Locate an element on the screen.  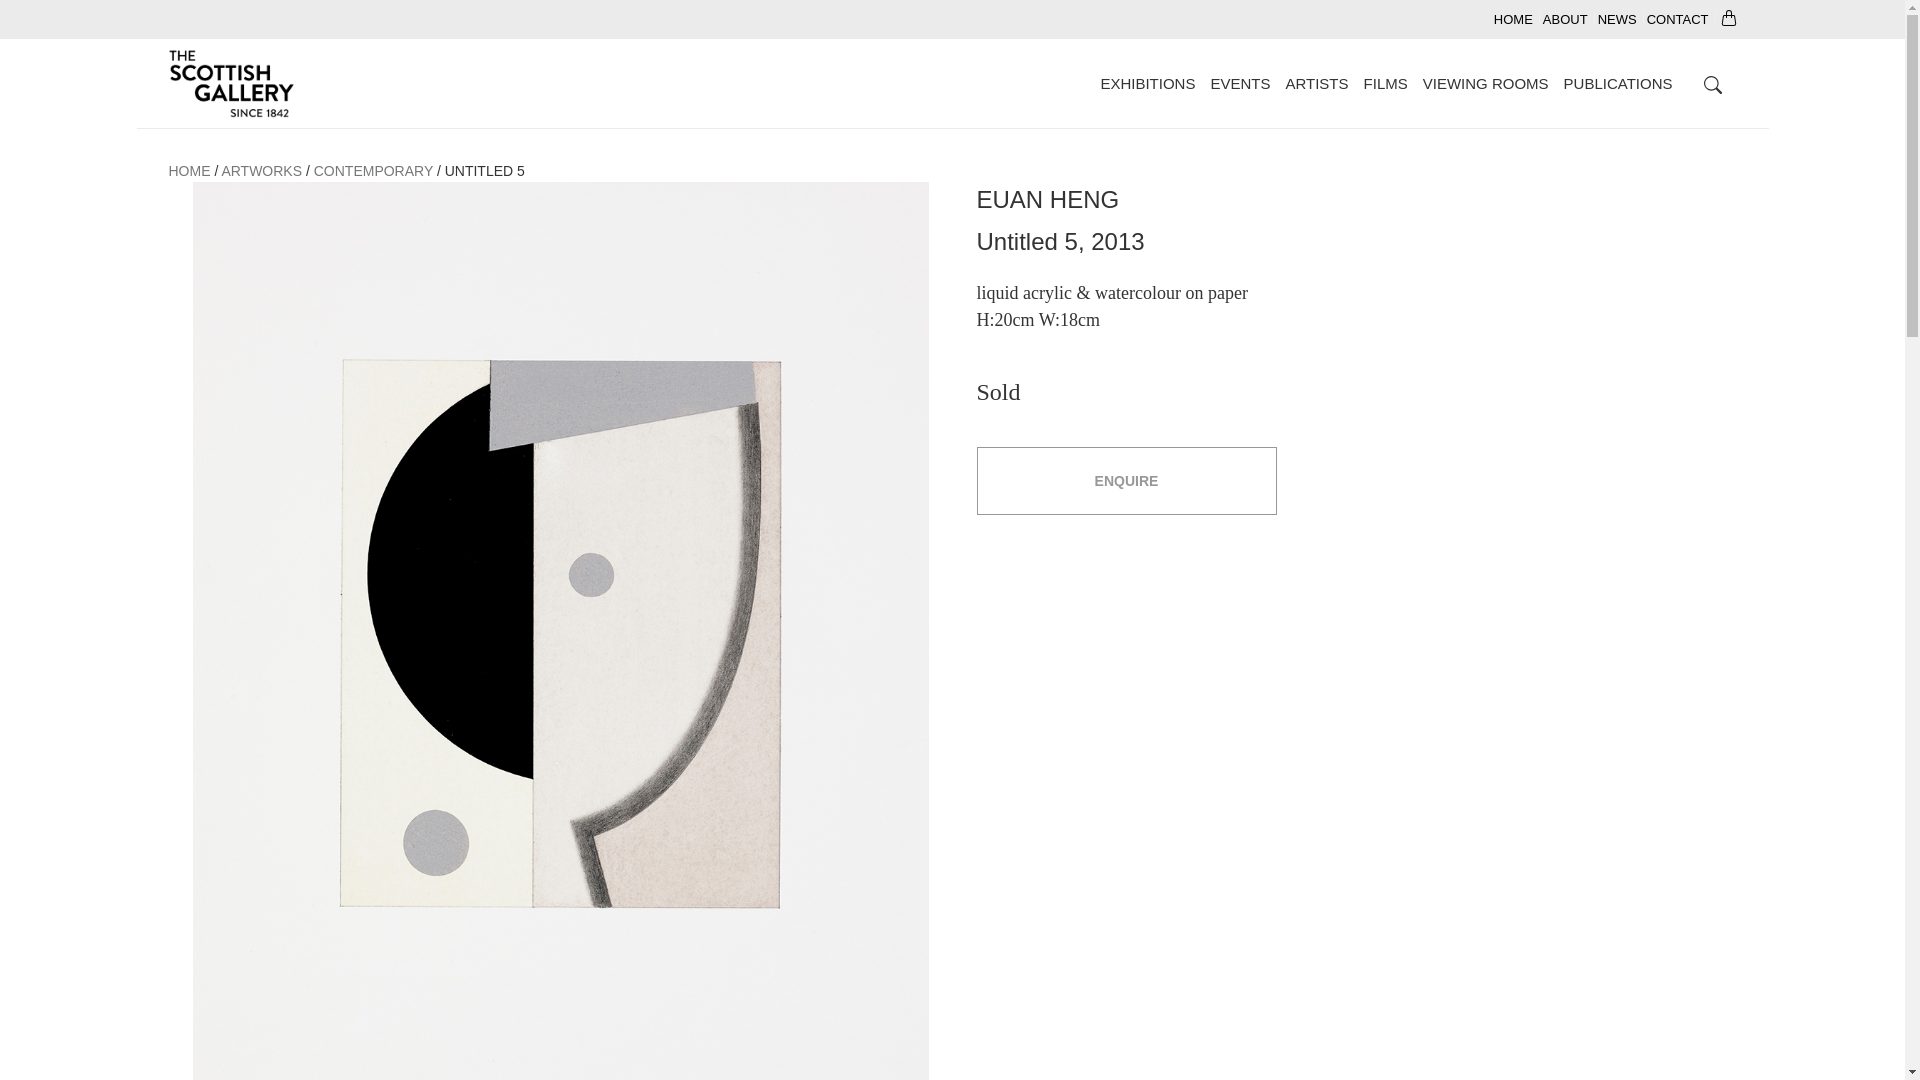
ARTWORKS is located at coordinates (260, 170).